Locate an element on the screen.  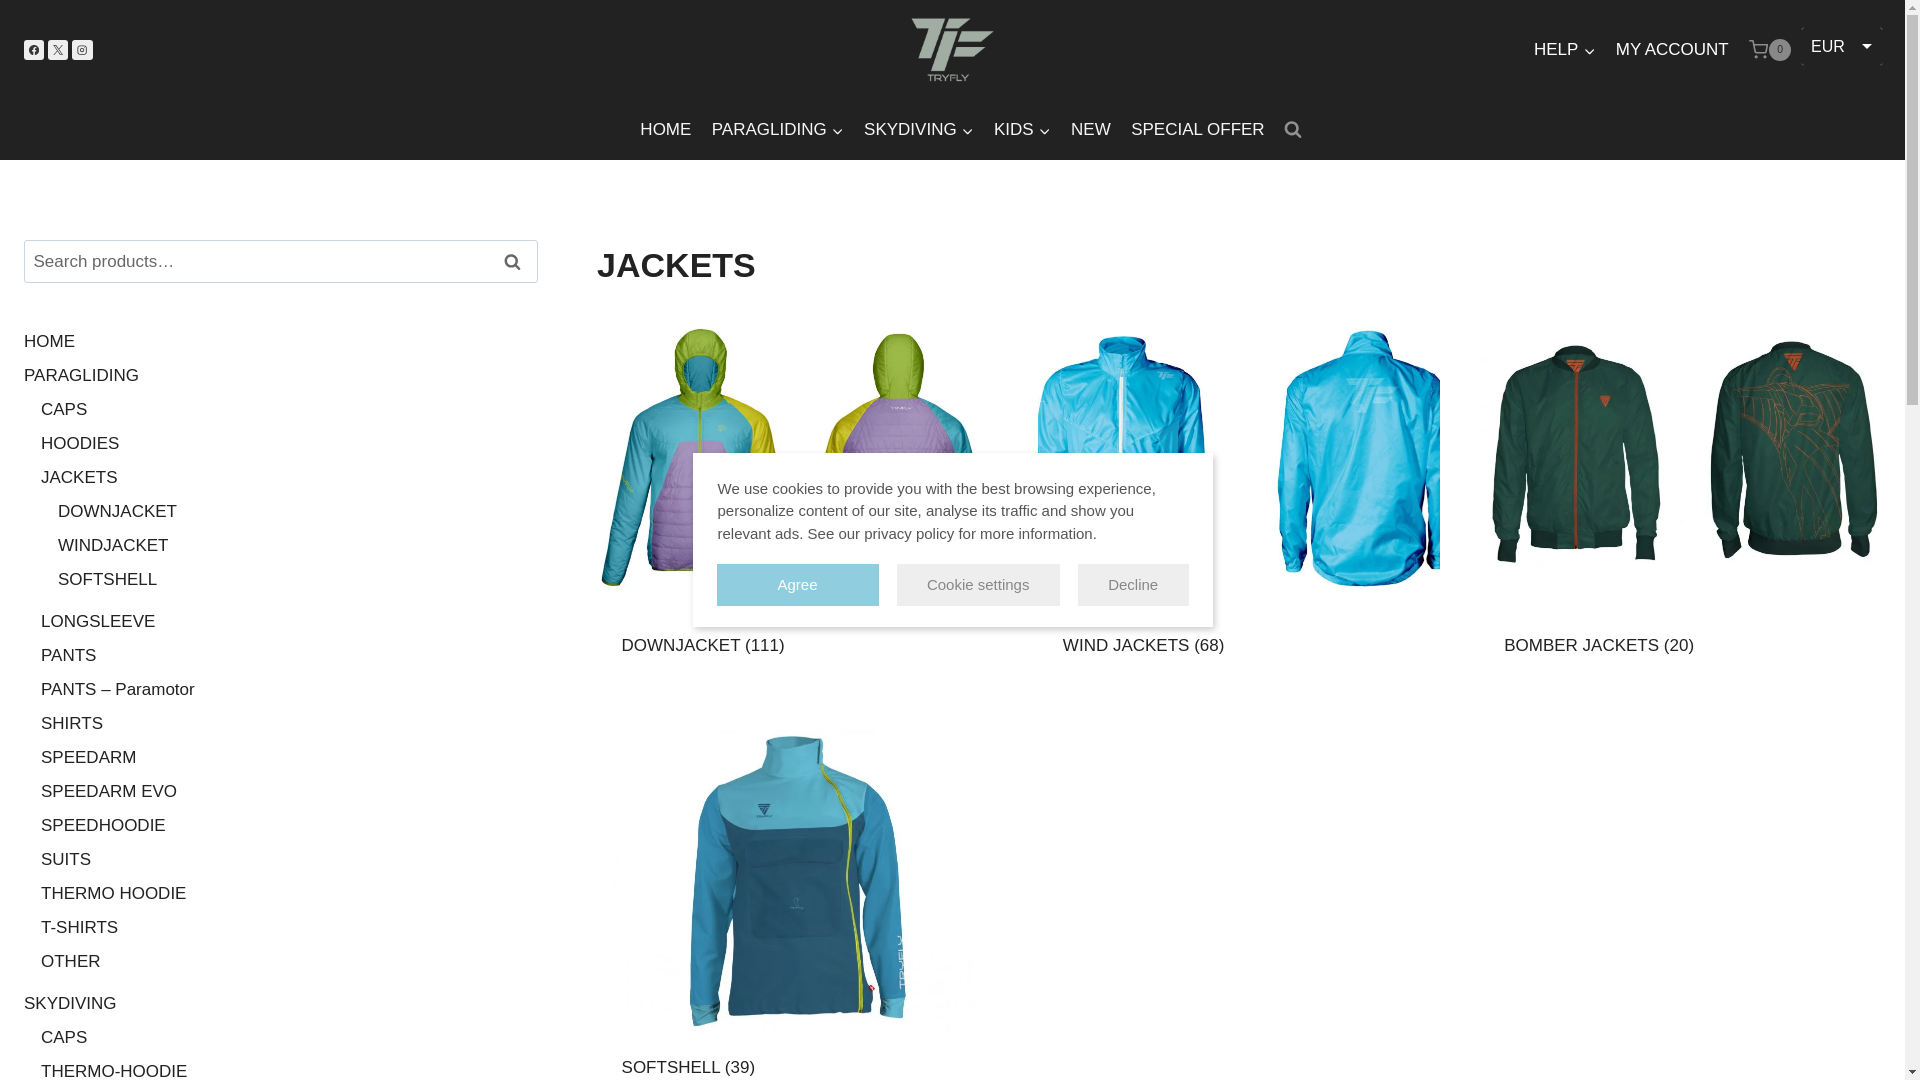
SKYDIVING is located at coordinates (918, 130).